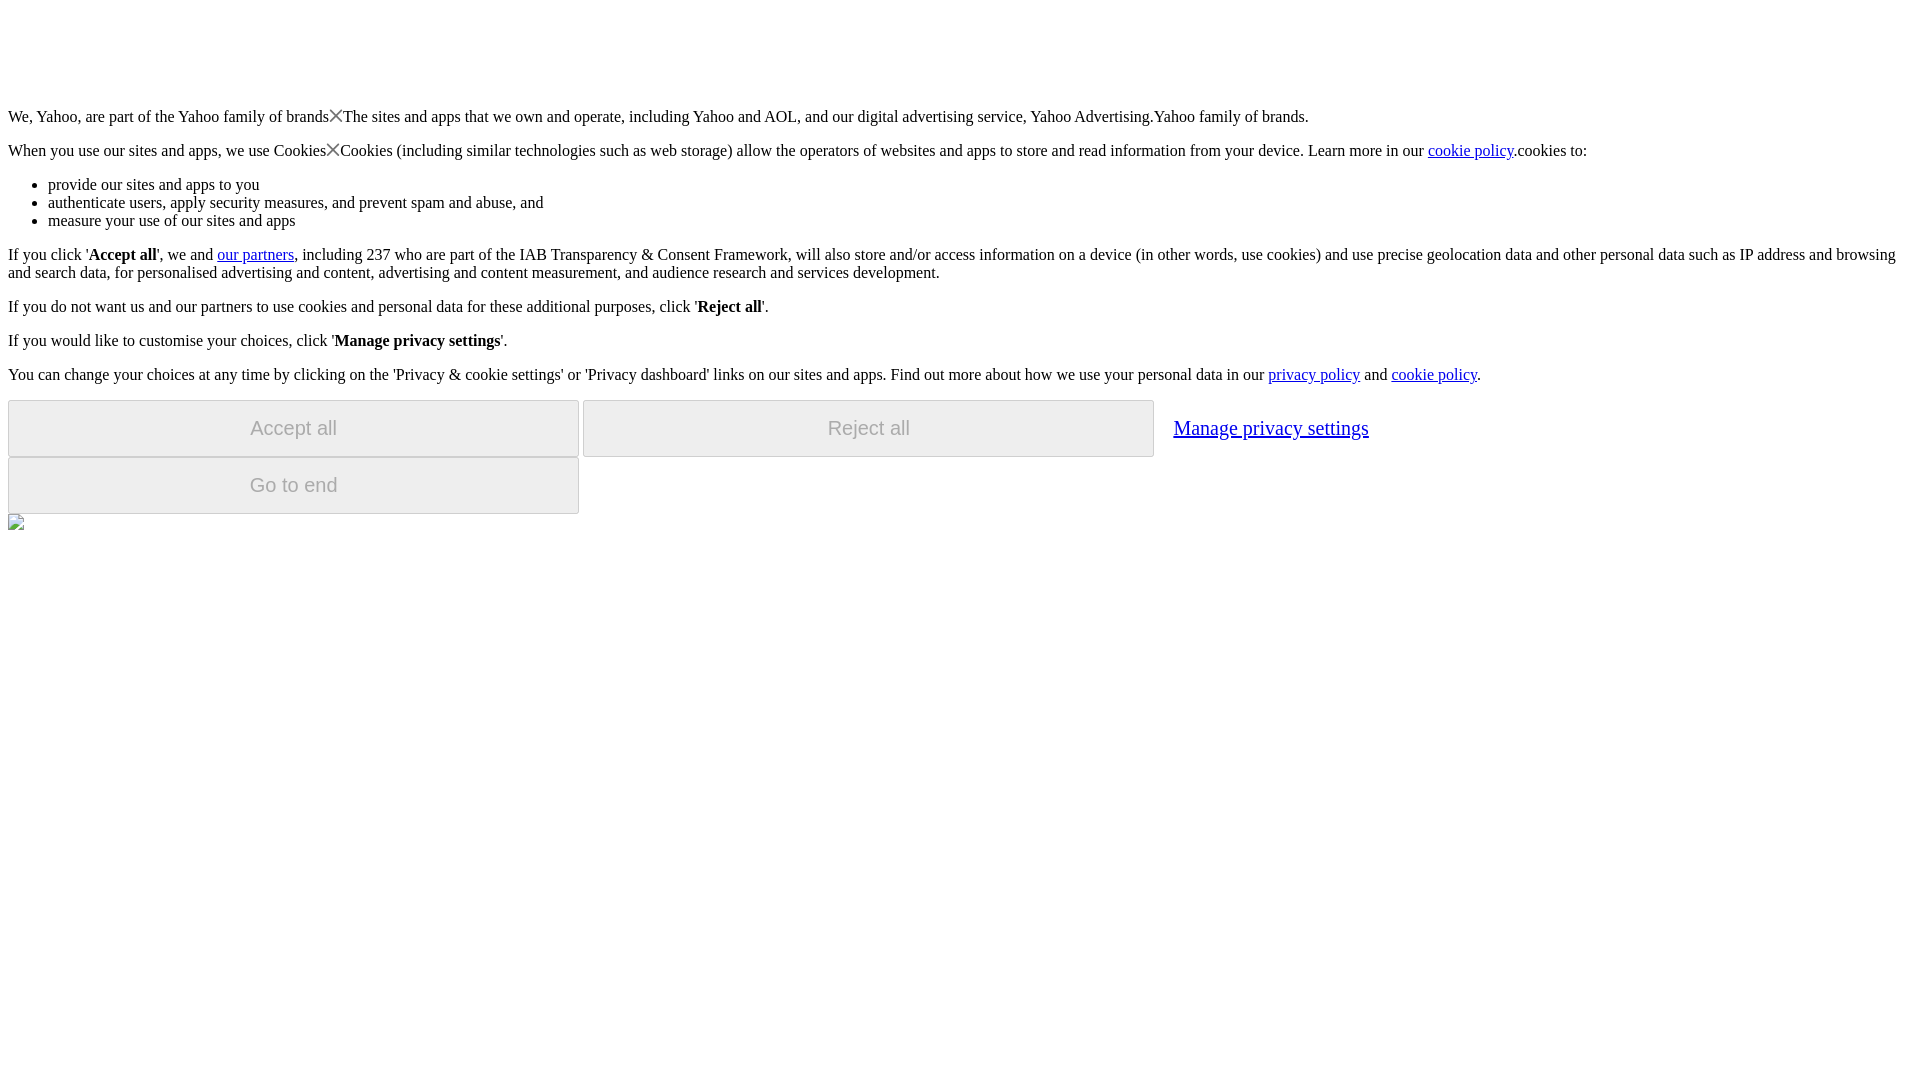  Describe the element at coordinates (293, 428) in the screenshot. I see `Accept all` at that location.